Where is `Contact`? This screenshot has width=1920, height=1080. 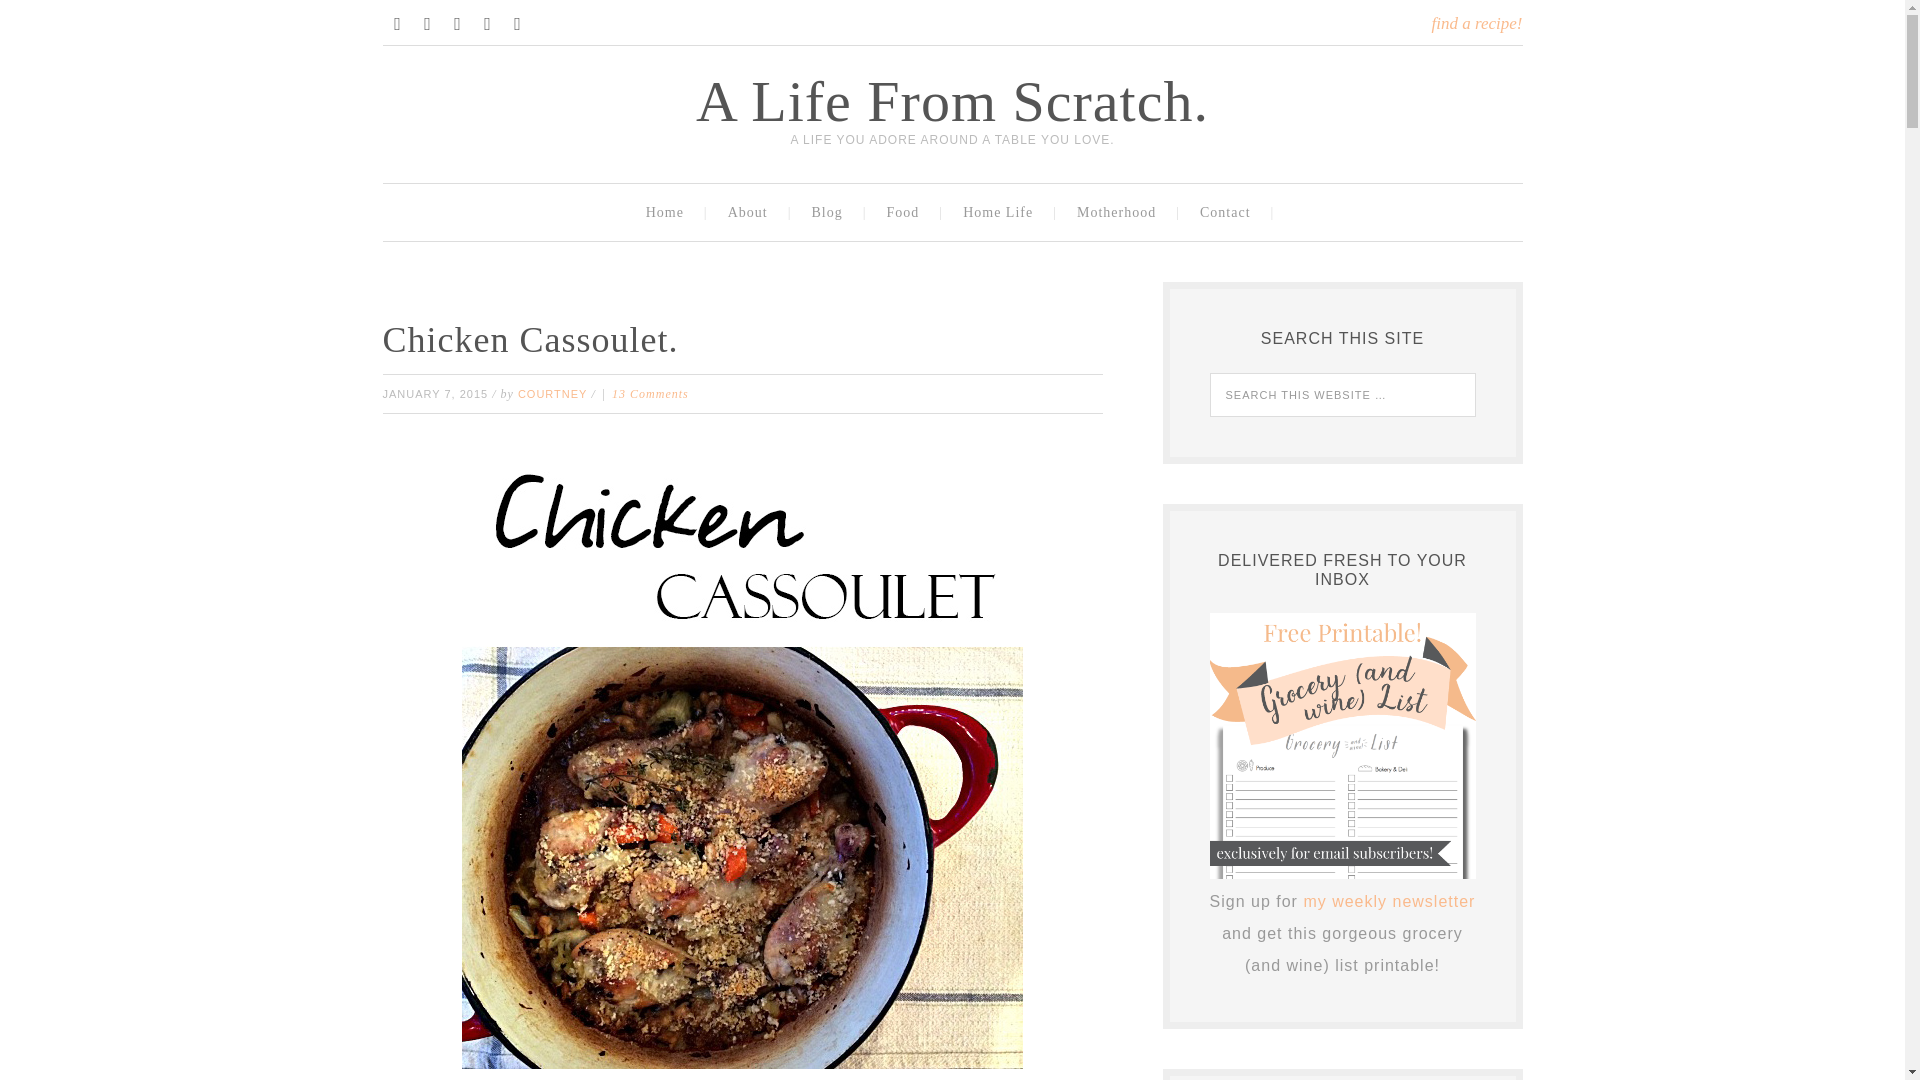 Contact is located at coordinates (1229, 212).